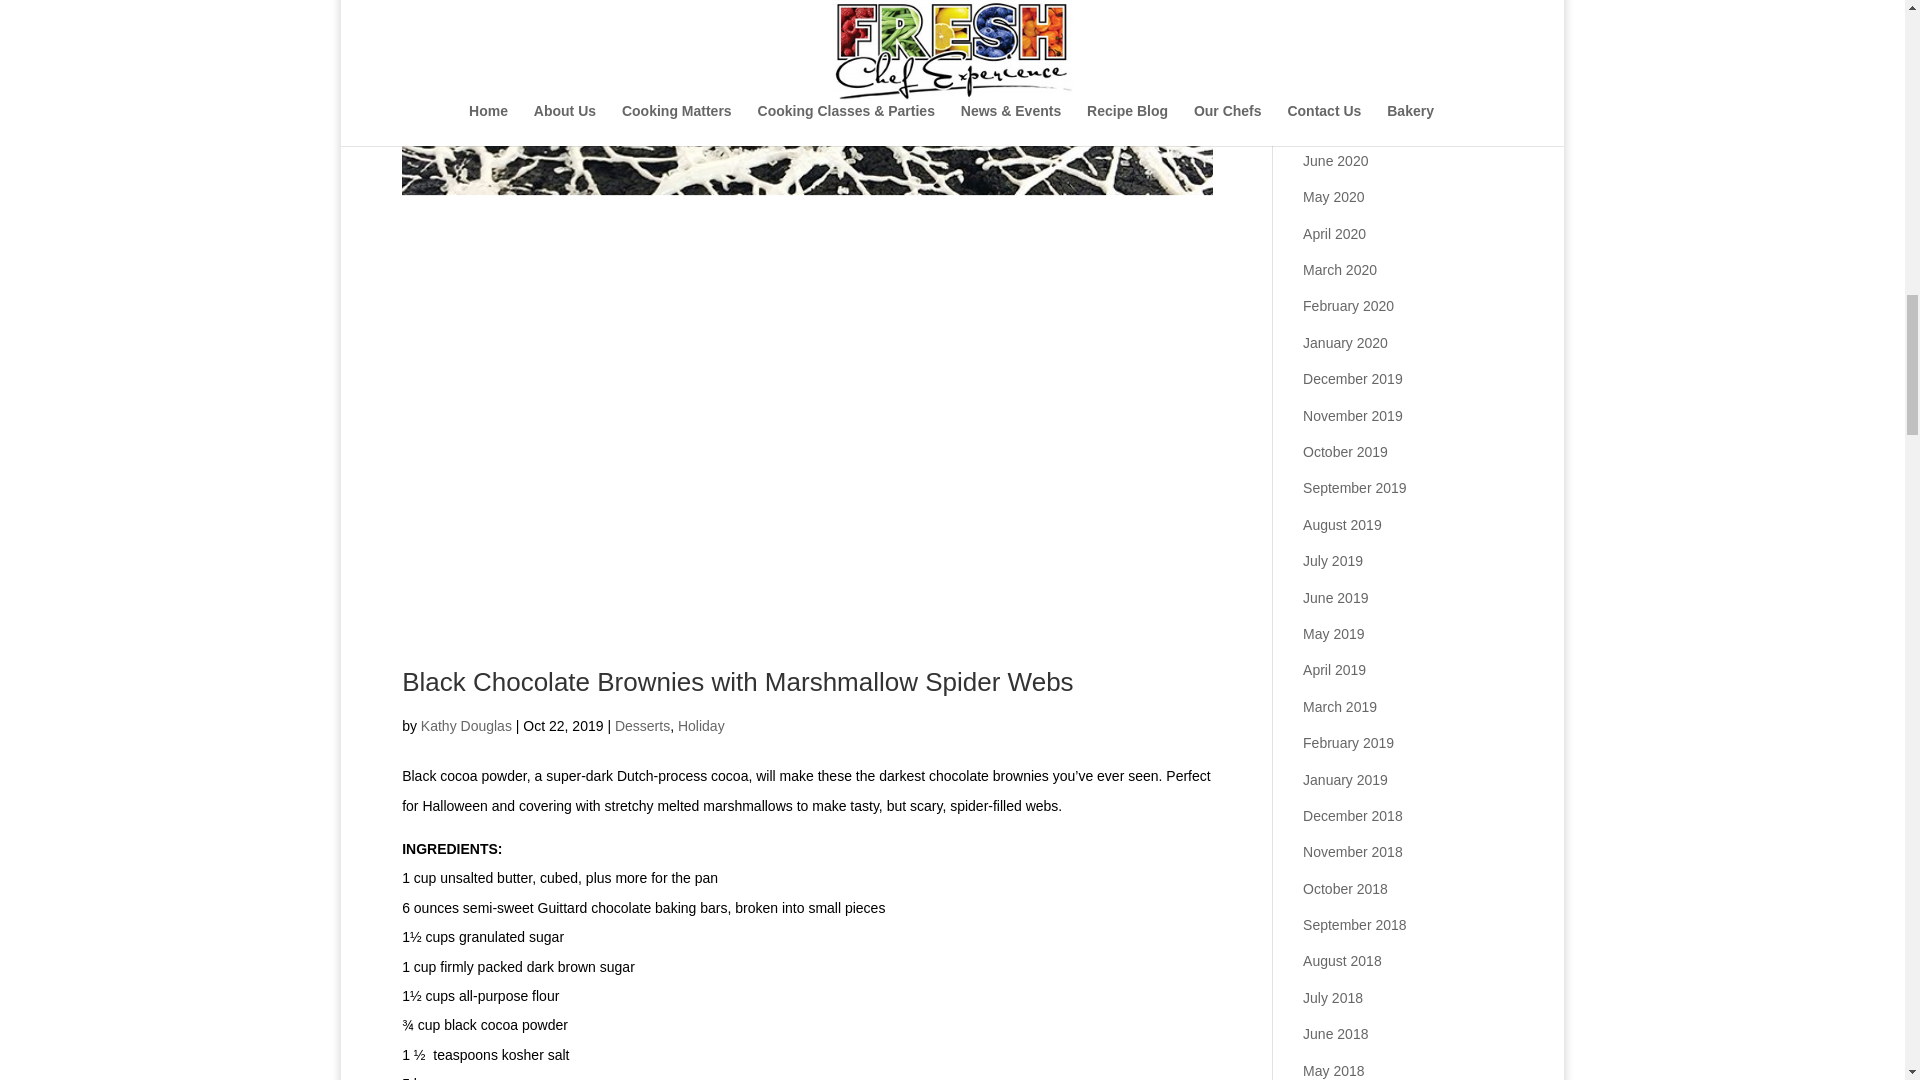  Describe the element at coordinates (737, 682) in the screenshot. I see `Black Chocolate Brownies with Marshmallow Spider Webs` at that location.